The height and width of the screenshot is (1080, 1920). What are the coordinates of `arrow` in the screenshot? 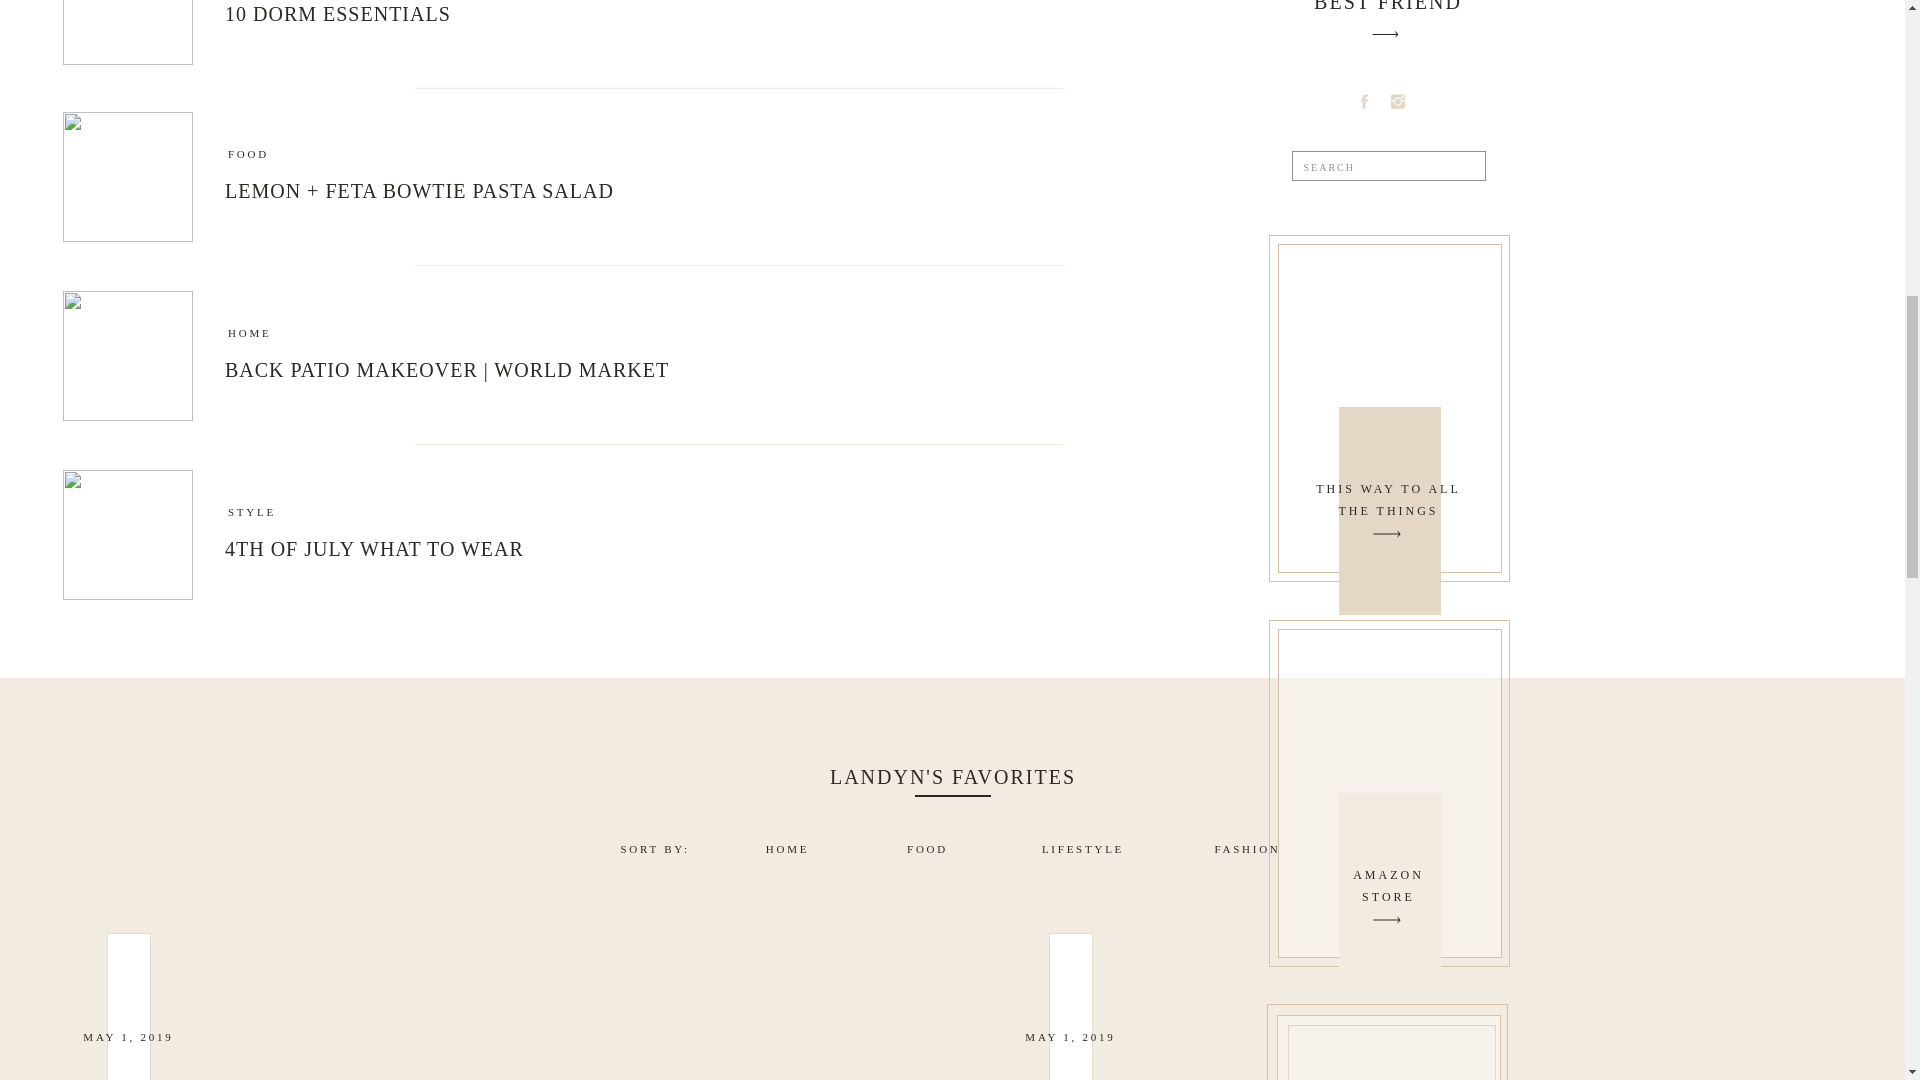 It's located at (1386, 534).